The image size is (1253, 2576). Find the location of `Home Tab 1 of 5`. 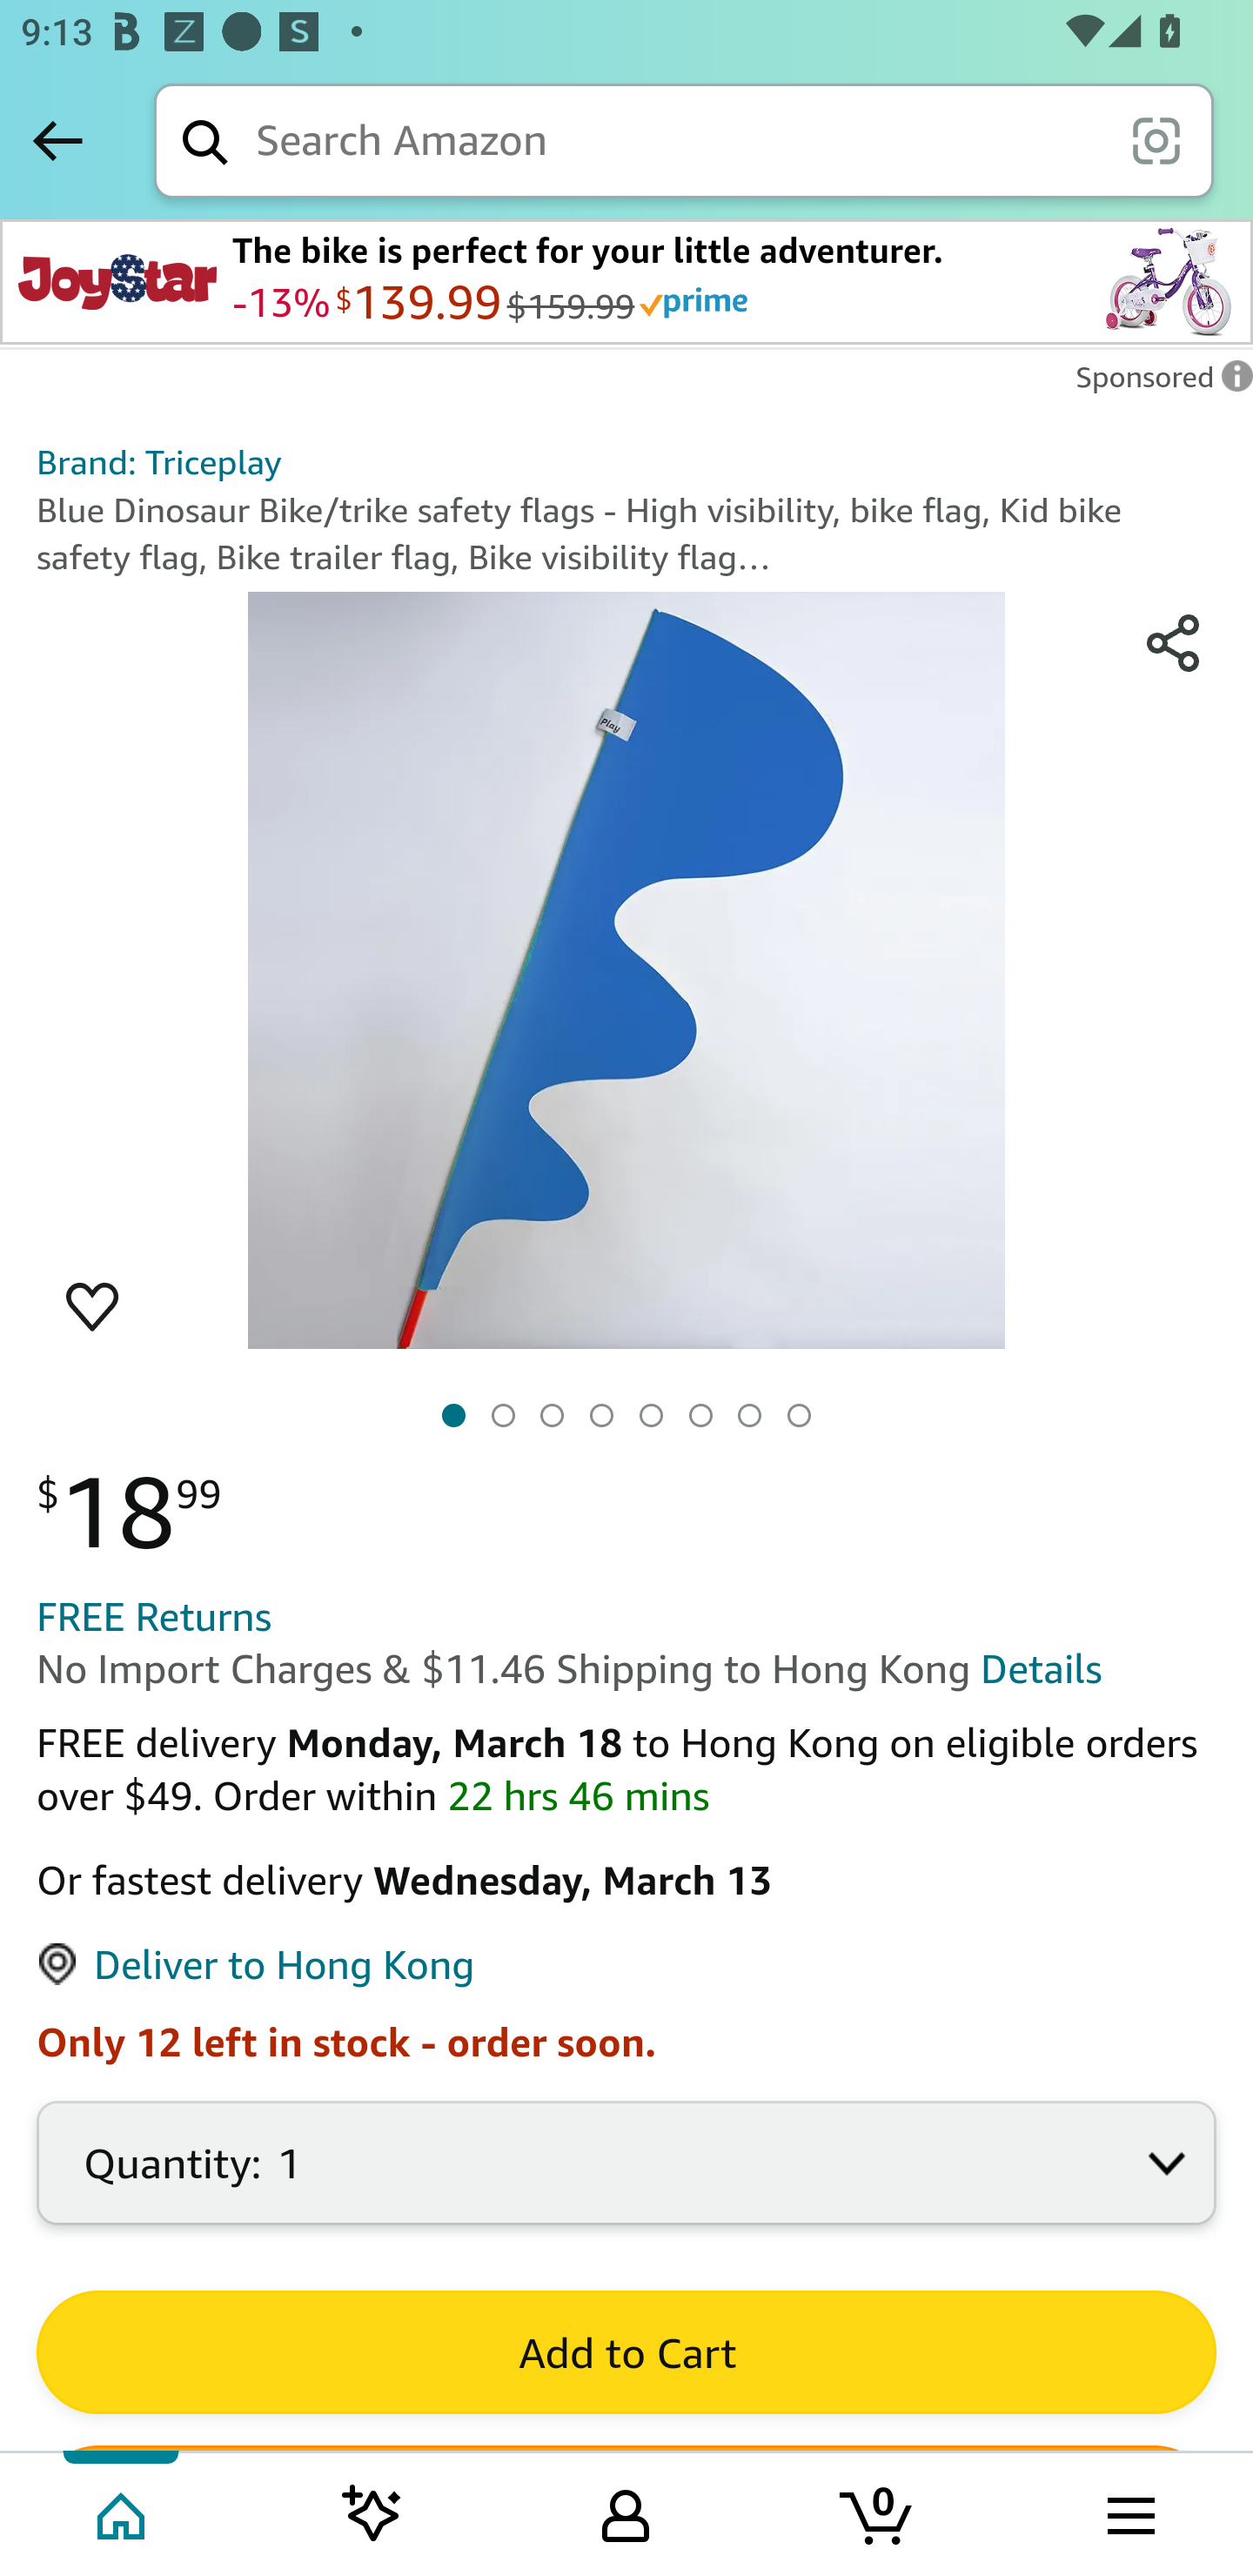

Home Tab 1 of 5 is located at coordinates (124, 2512).